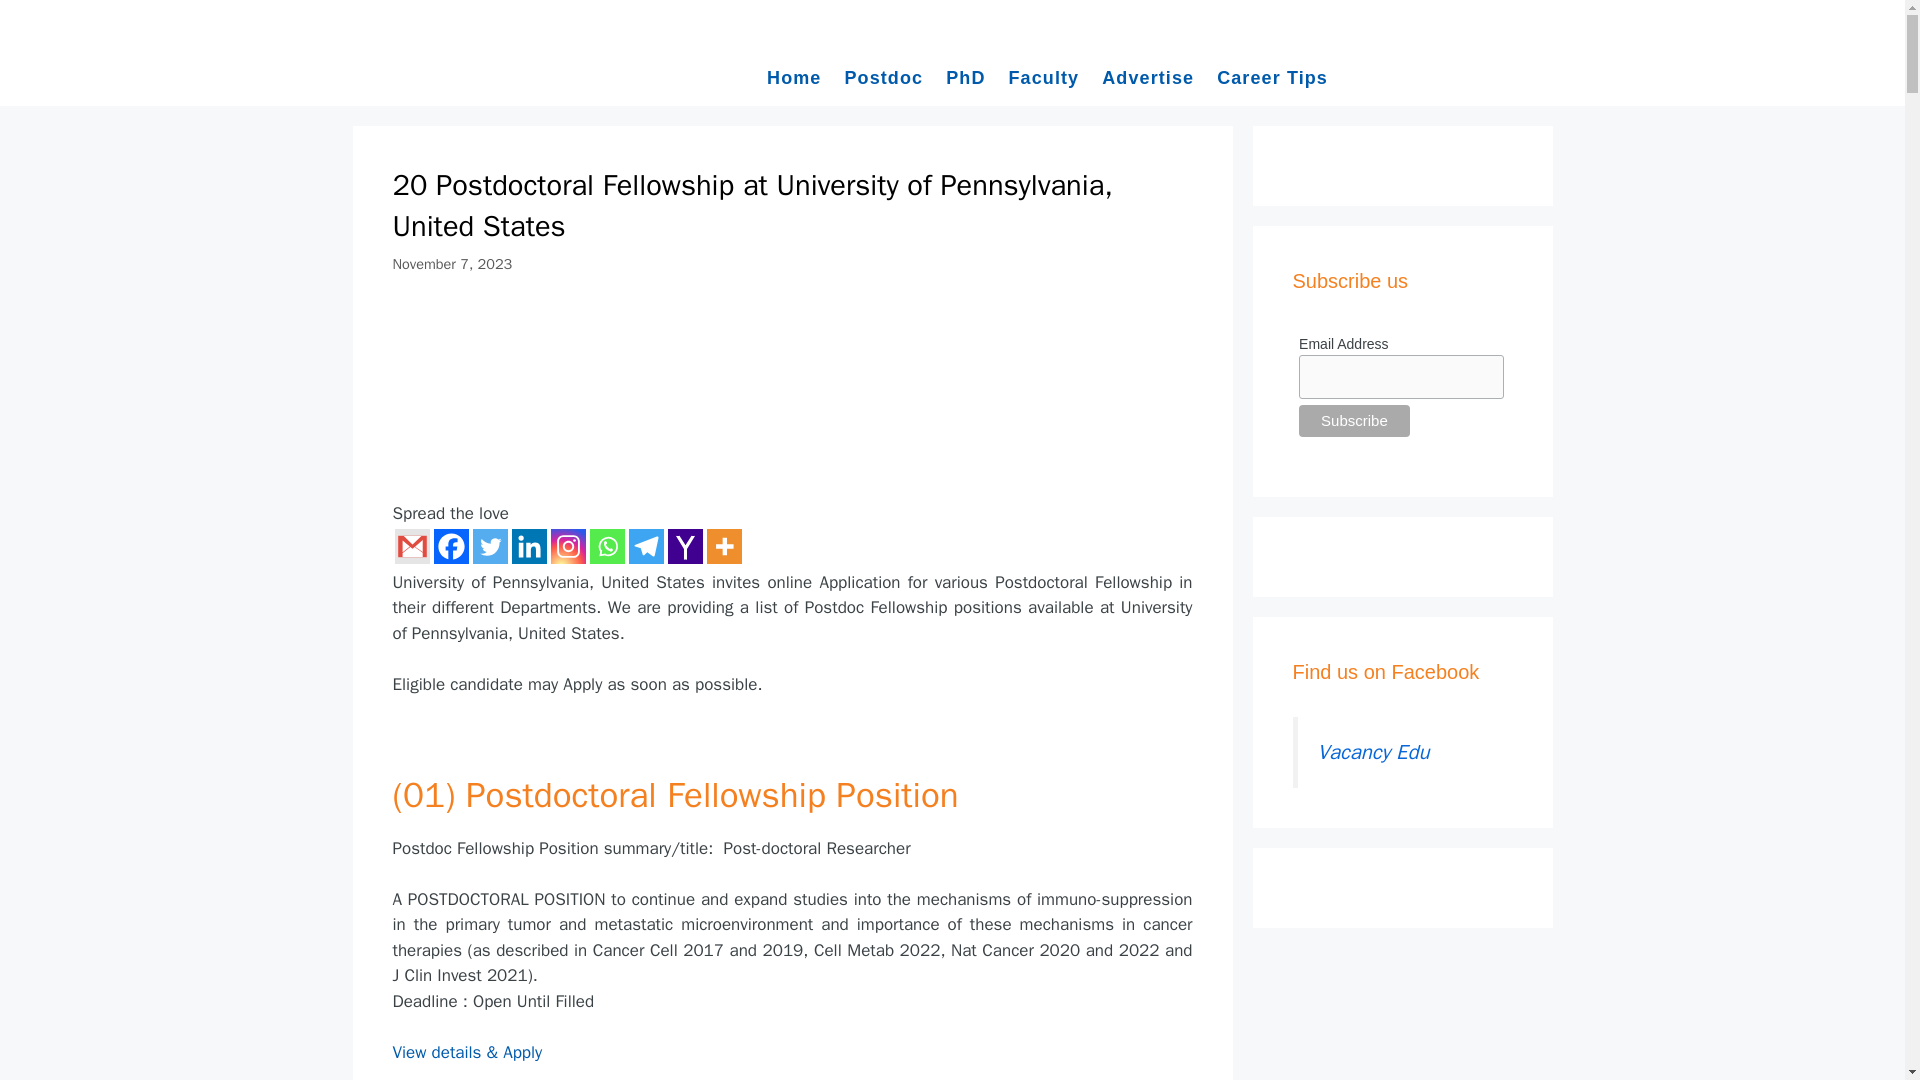  I want to click on Google Gmail, so click(410, 546).